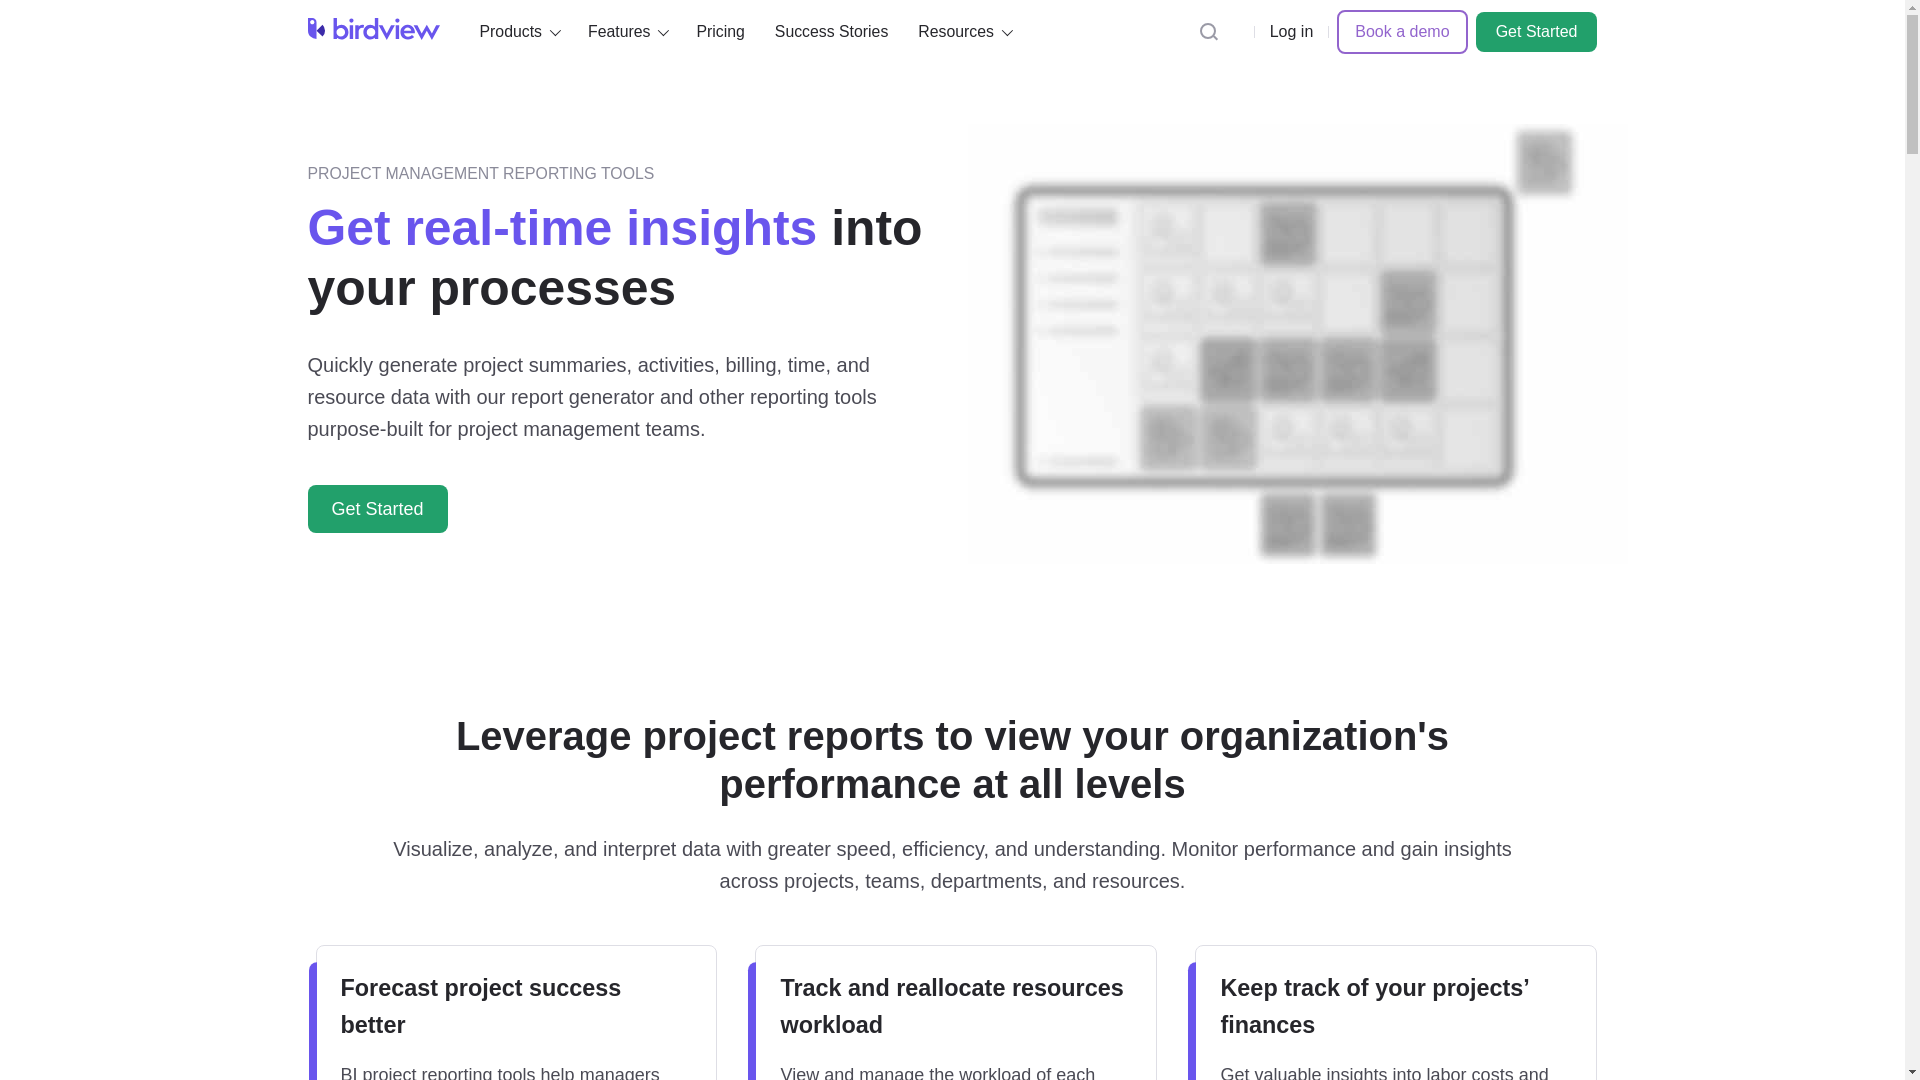 This screenshot has width=1920, height=1080. What do you see at coordinates (720, 32) in the screenshot?
I see `Pricing` at bounding box center [720, 32].